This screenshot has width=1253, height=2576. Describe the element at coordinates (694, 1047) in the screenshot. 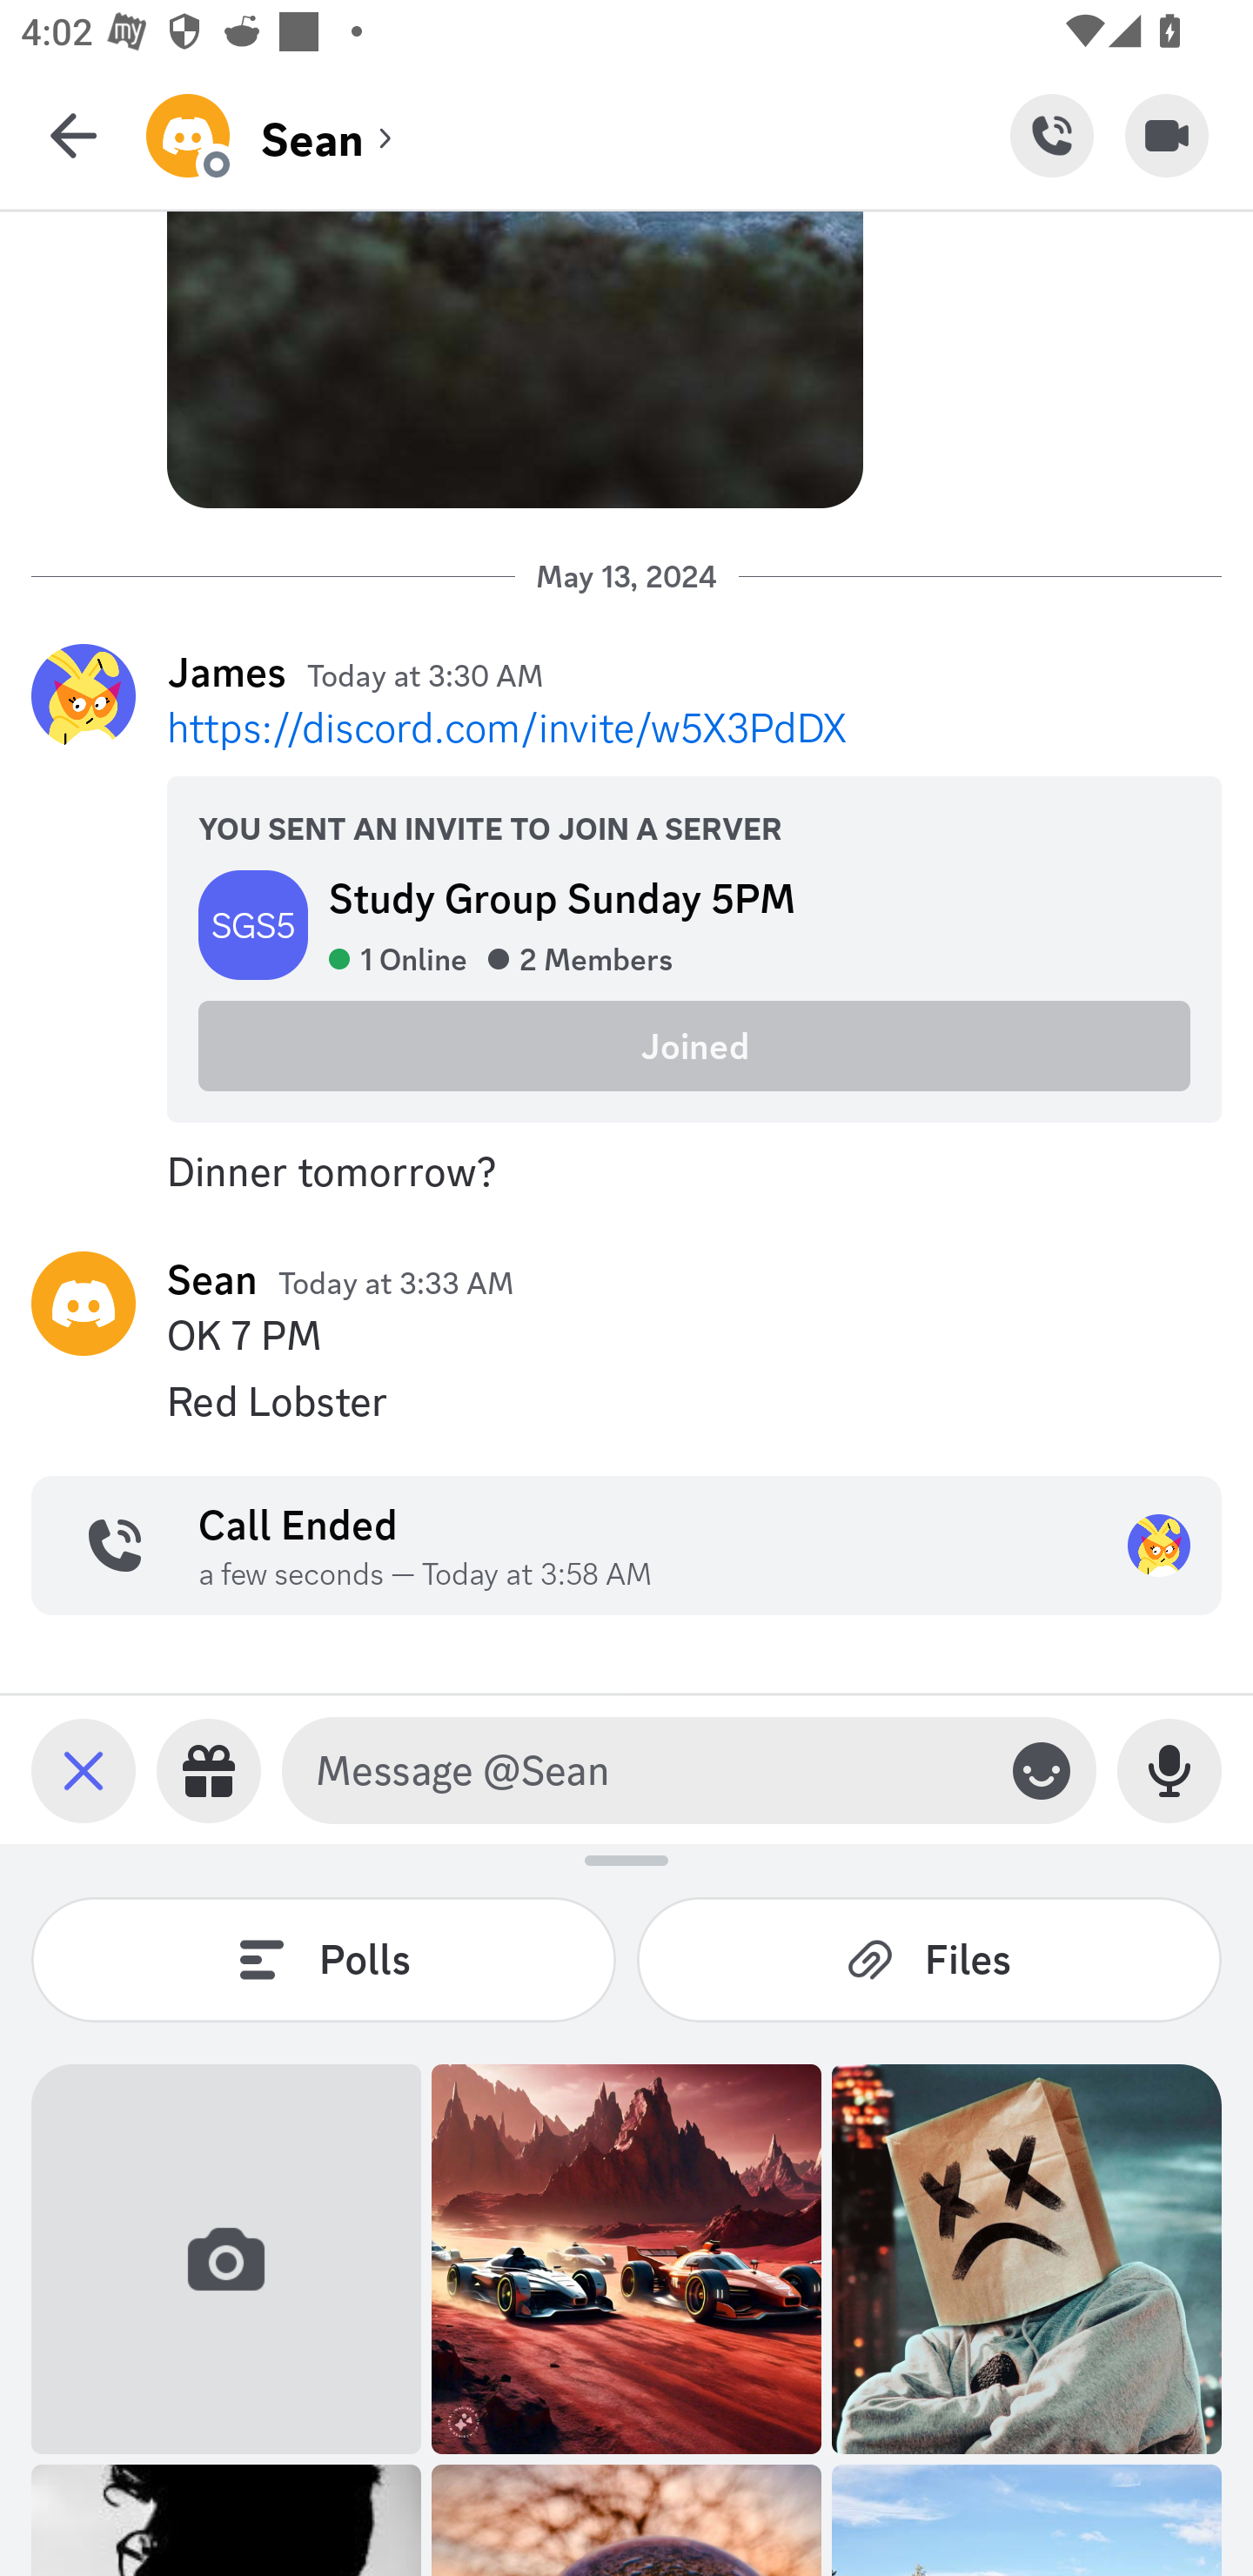

I see `Joined` at that location.